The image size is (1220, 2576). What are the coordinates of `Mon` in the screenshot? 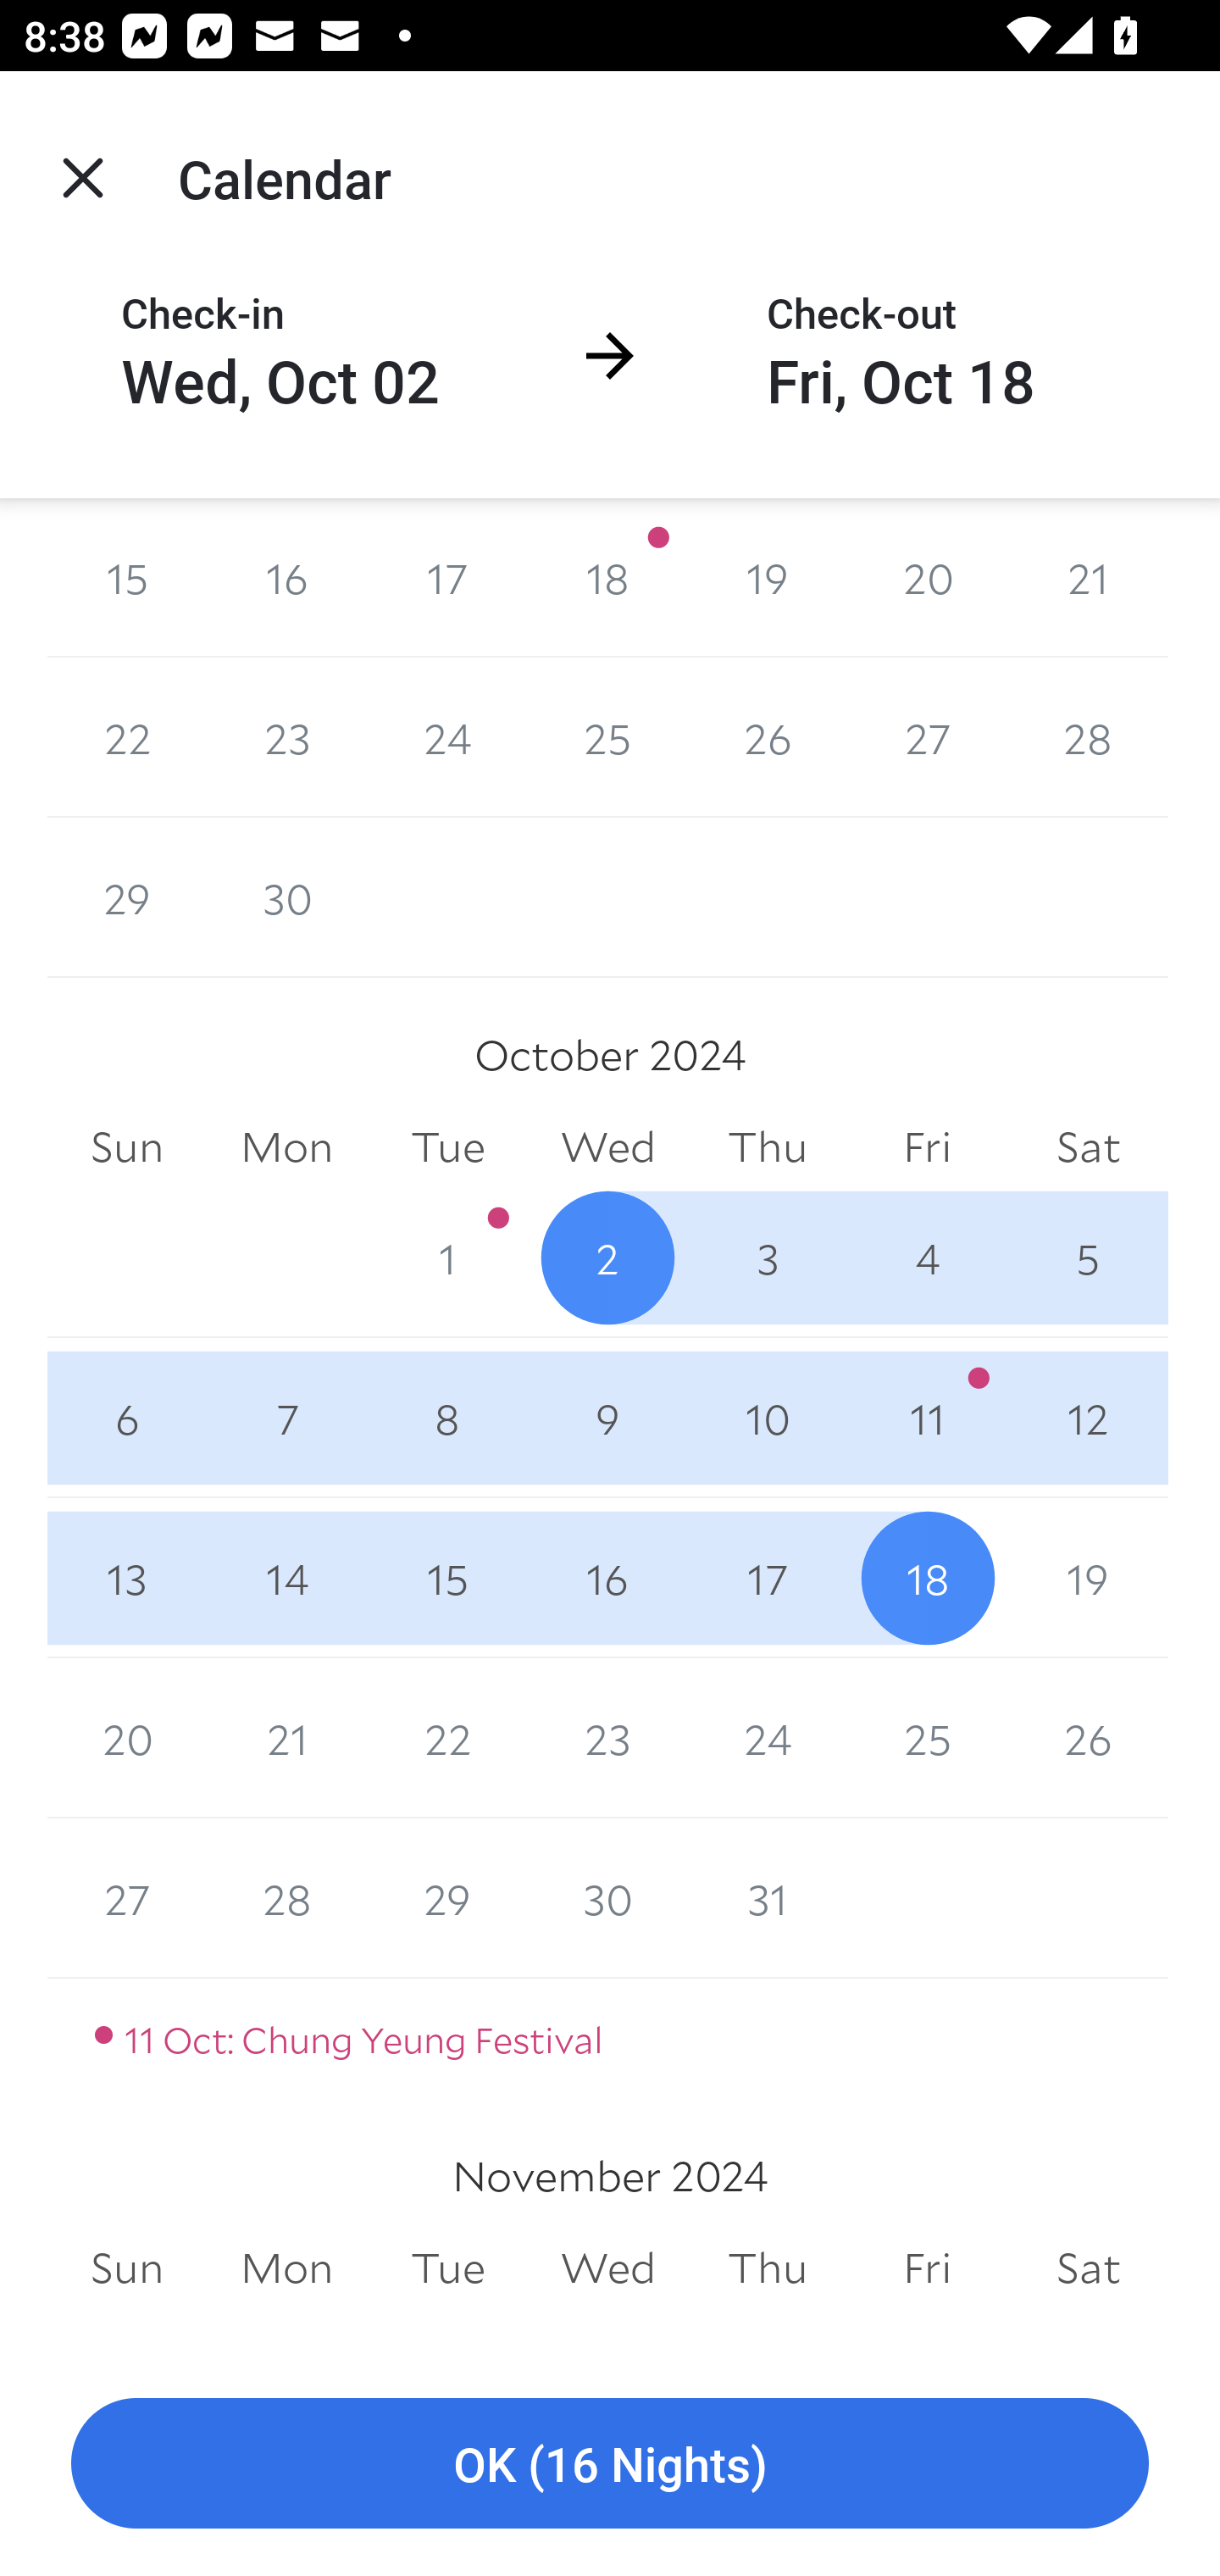 It's located at (286, 1147).